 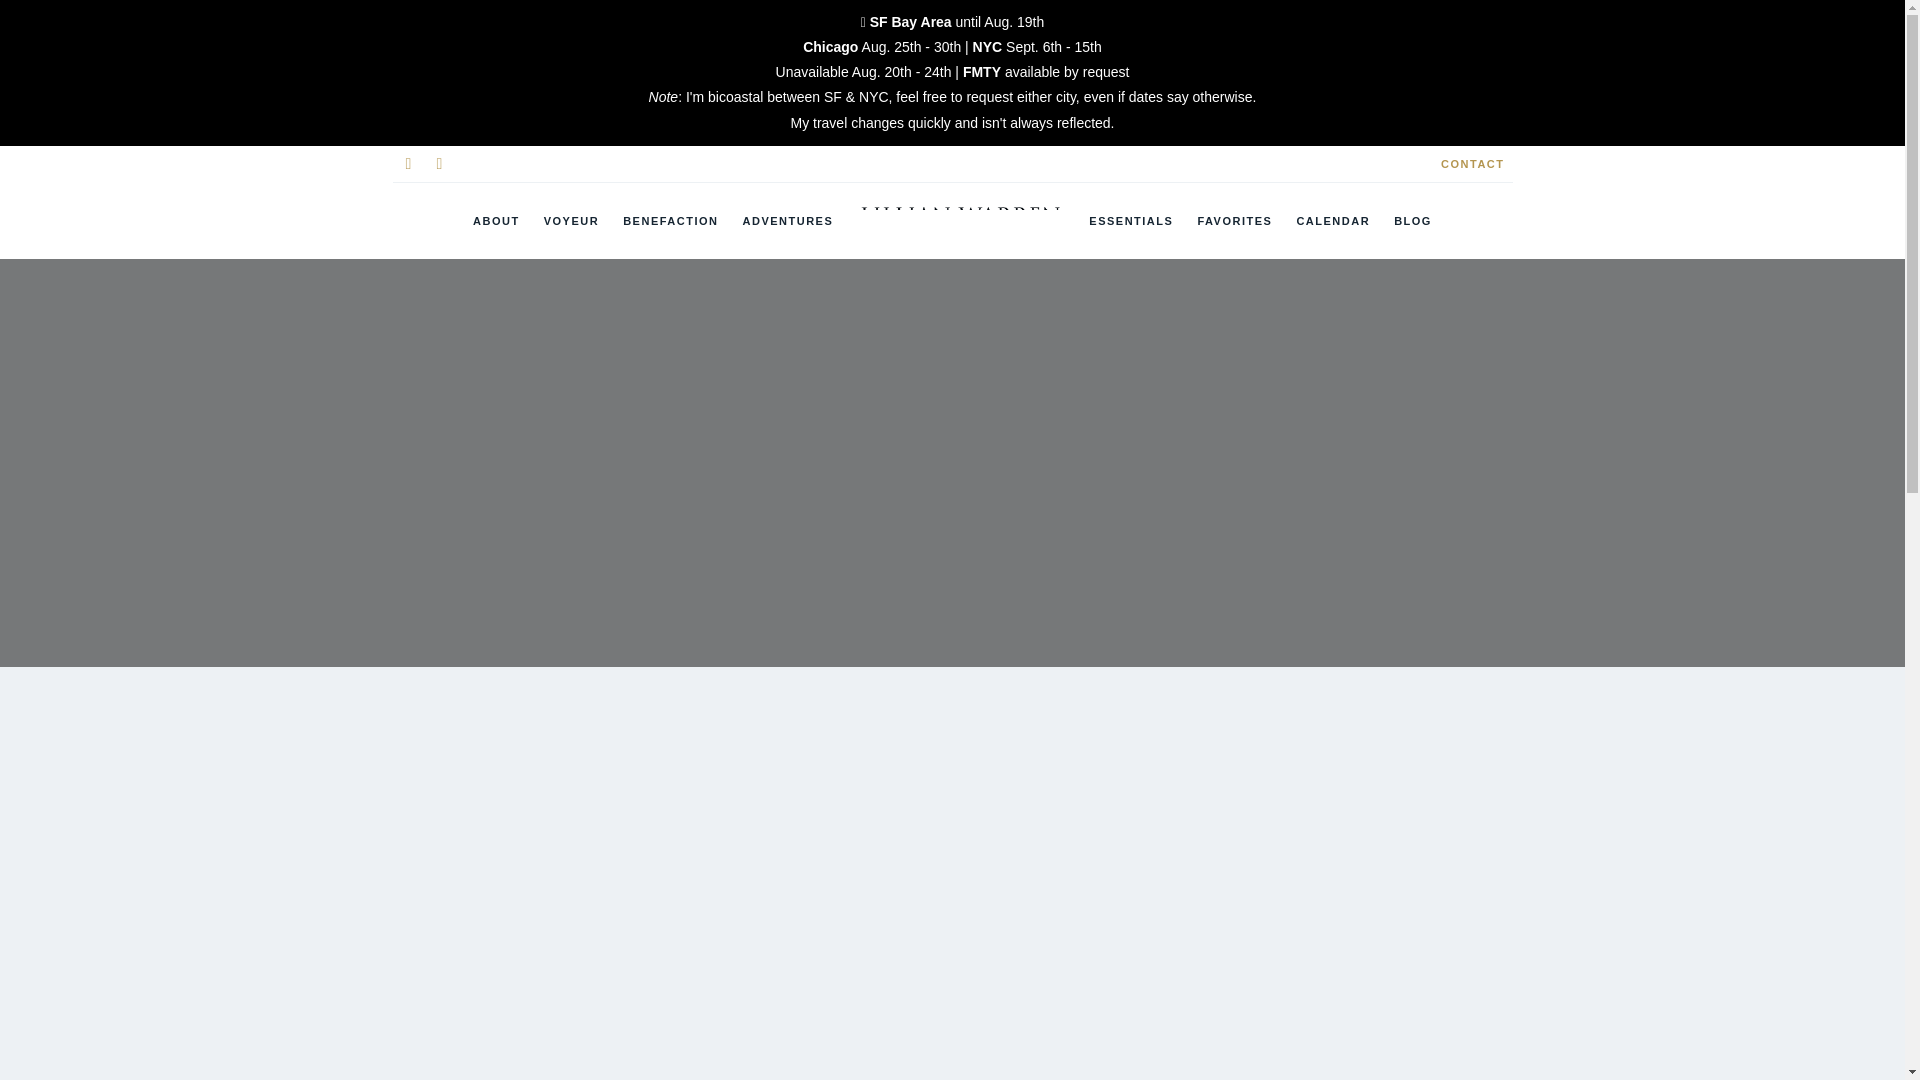 I want to click on BLOG, so click(x=1413, y=220).